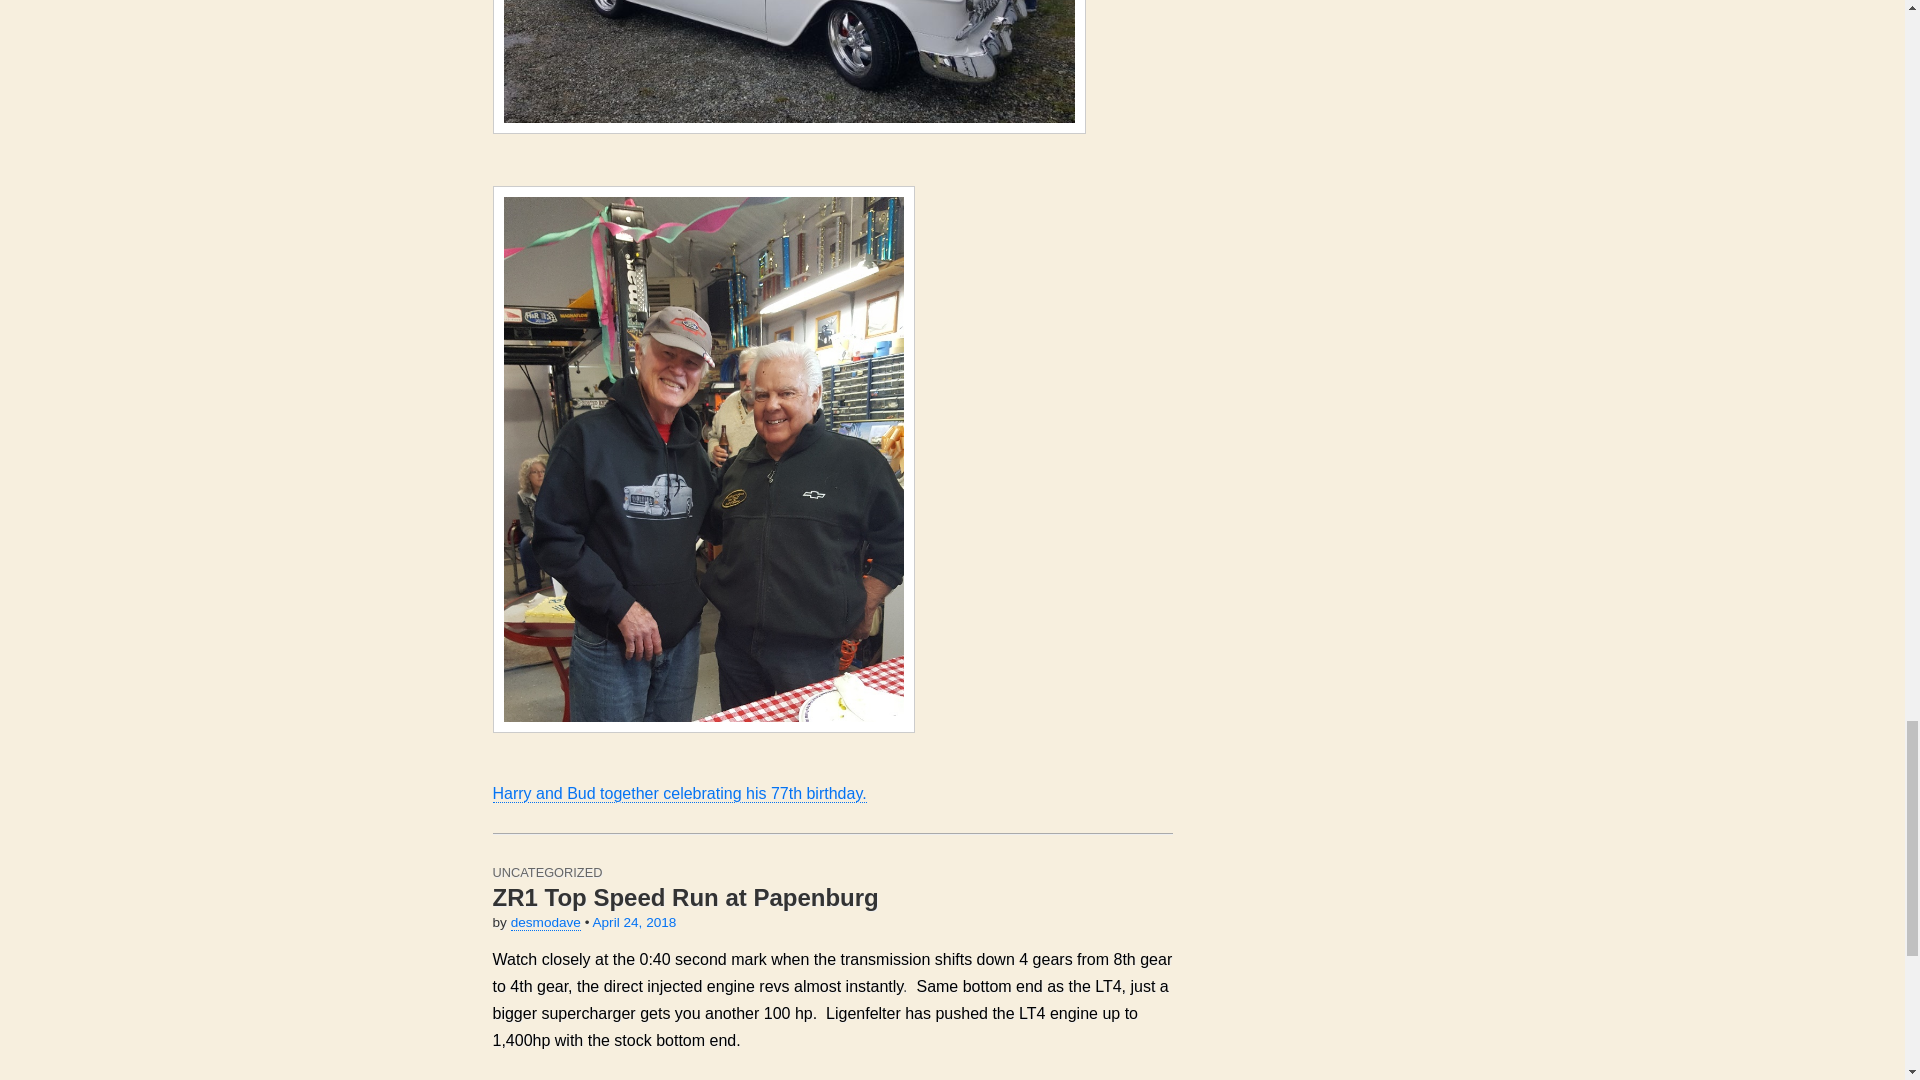  I want to click on UNCATEGORIZED, so click(546, 872).